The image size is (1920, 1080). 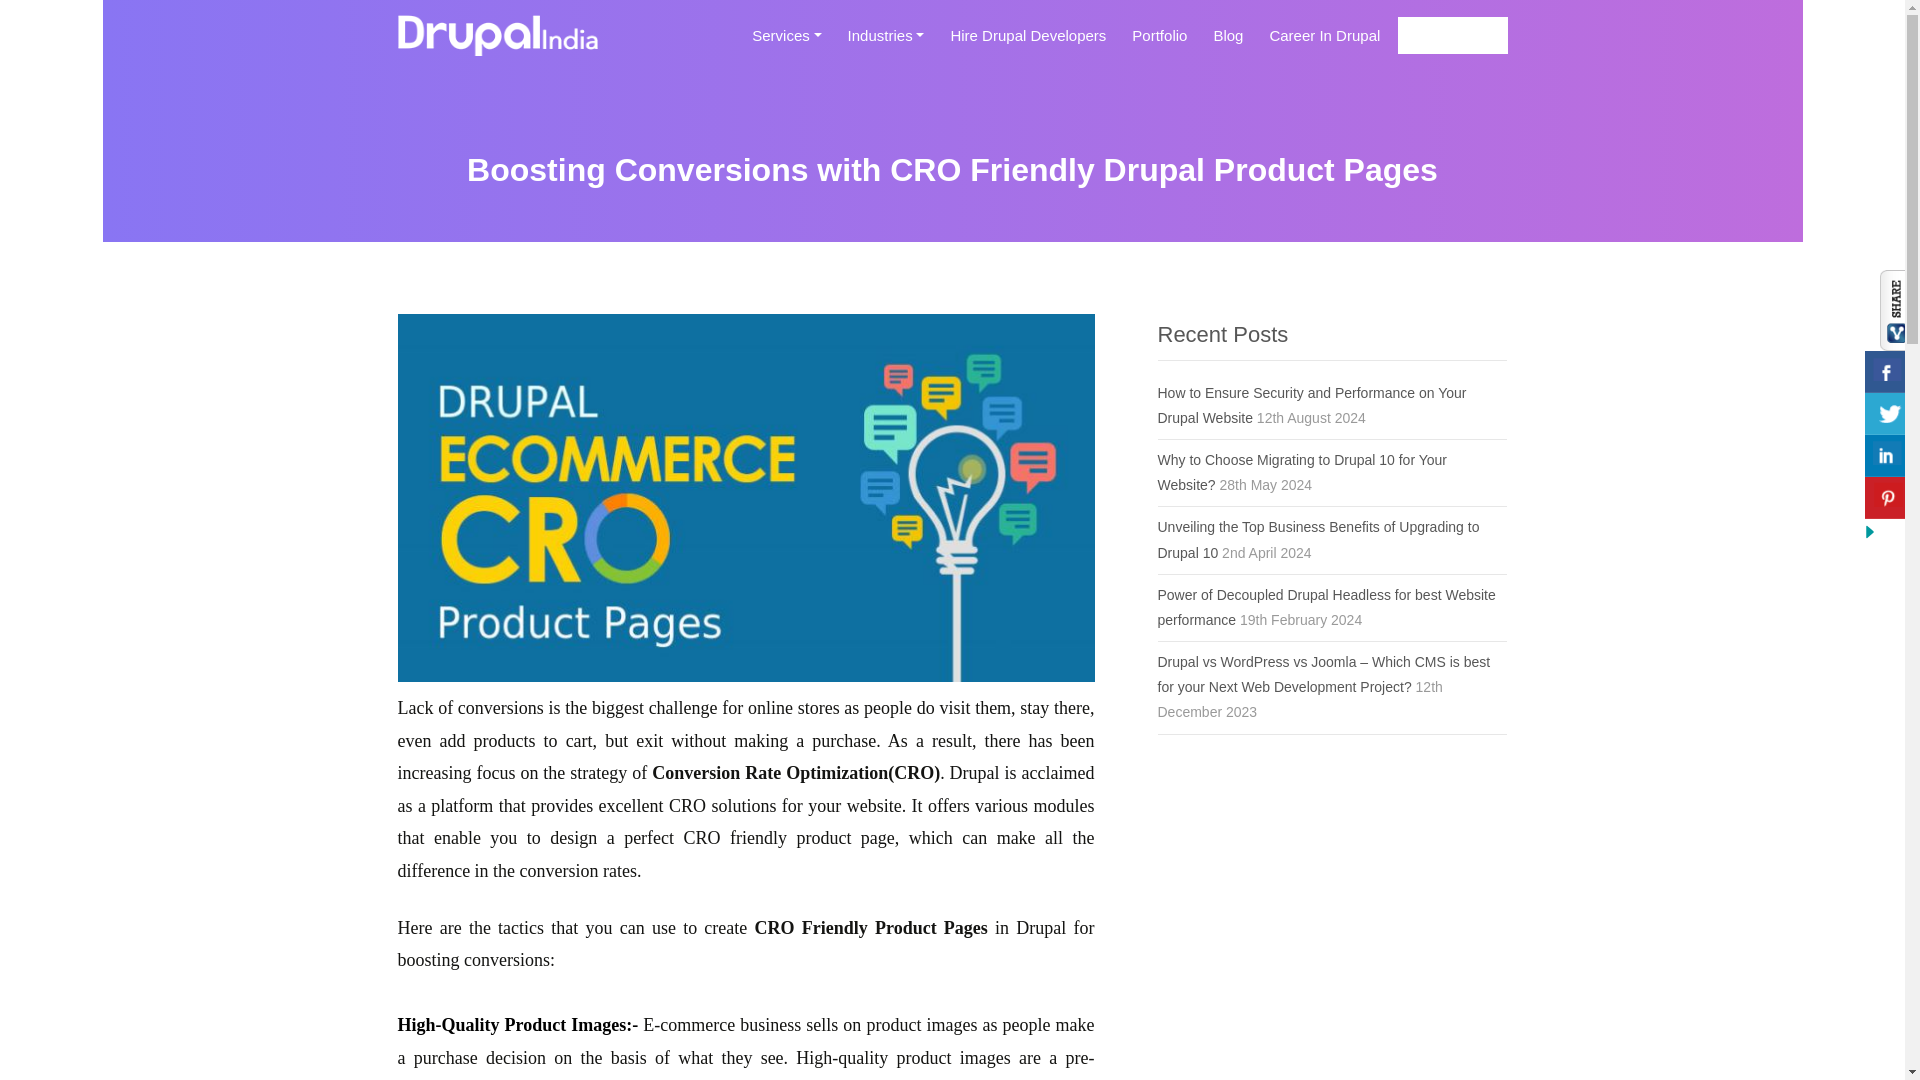 I want to click on Contact Us, so click(x=1452, y=36).